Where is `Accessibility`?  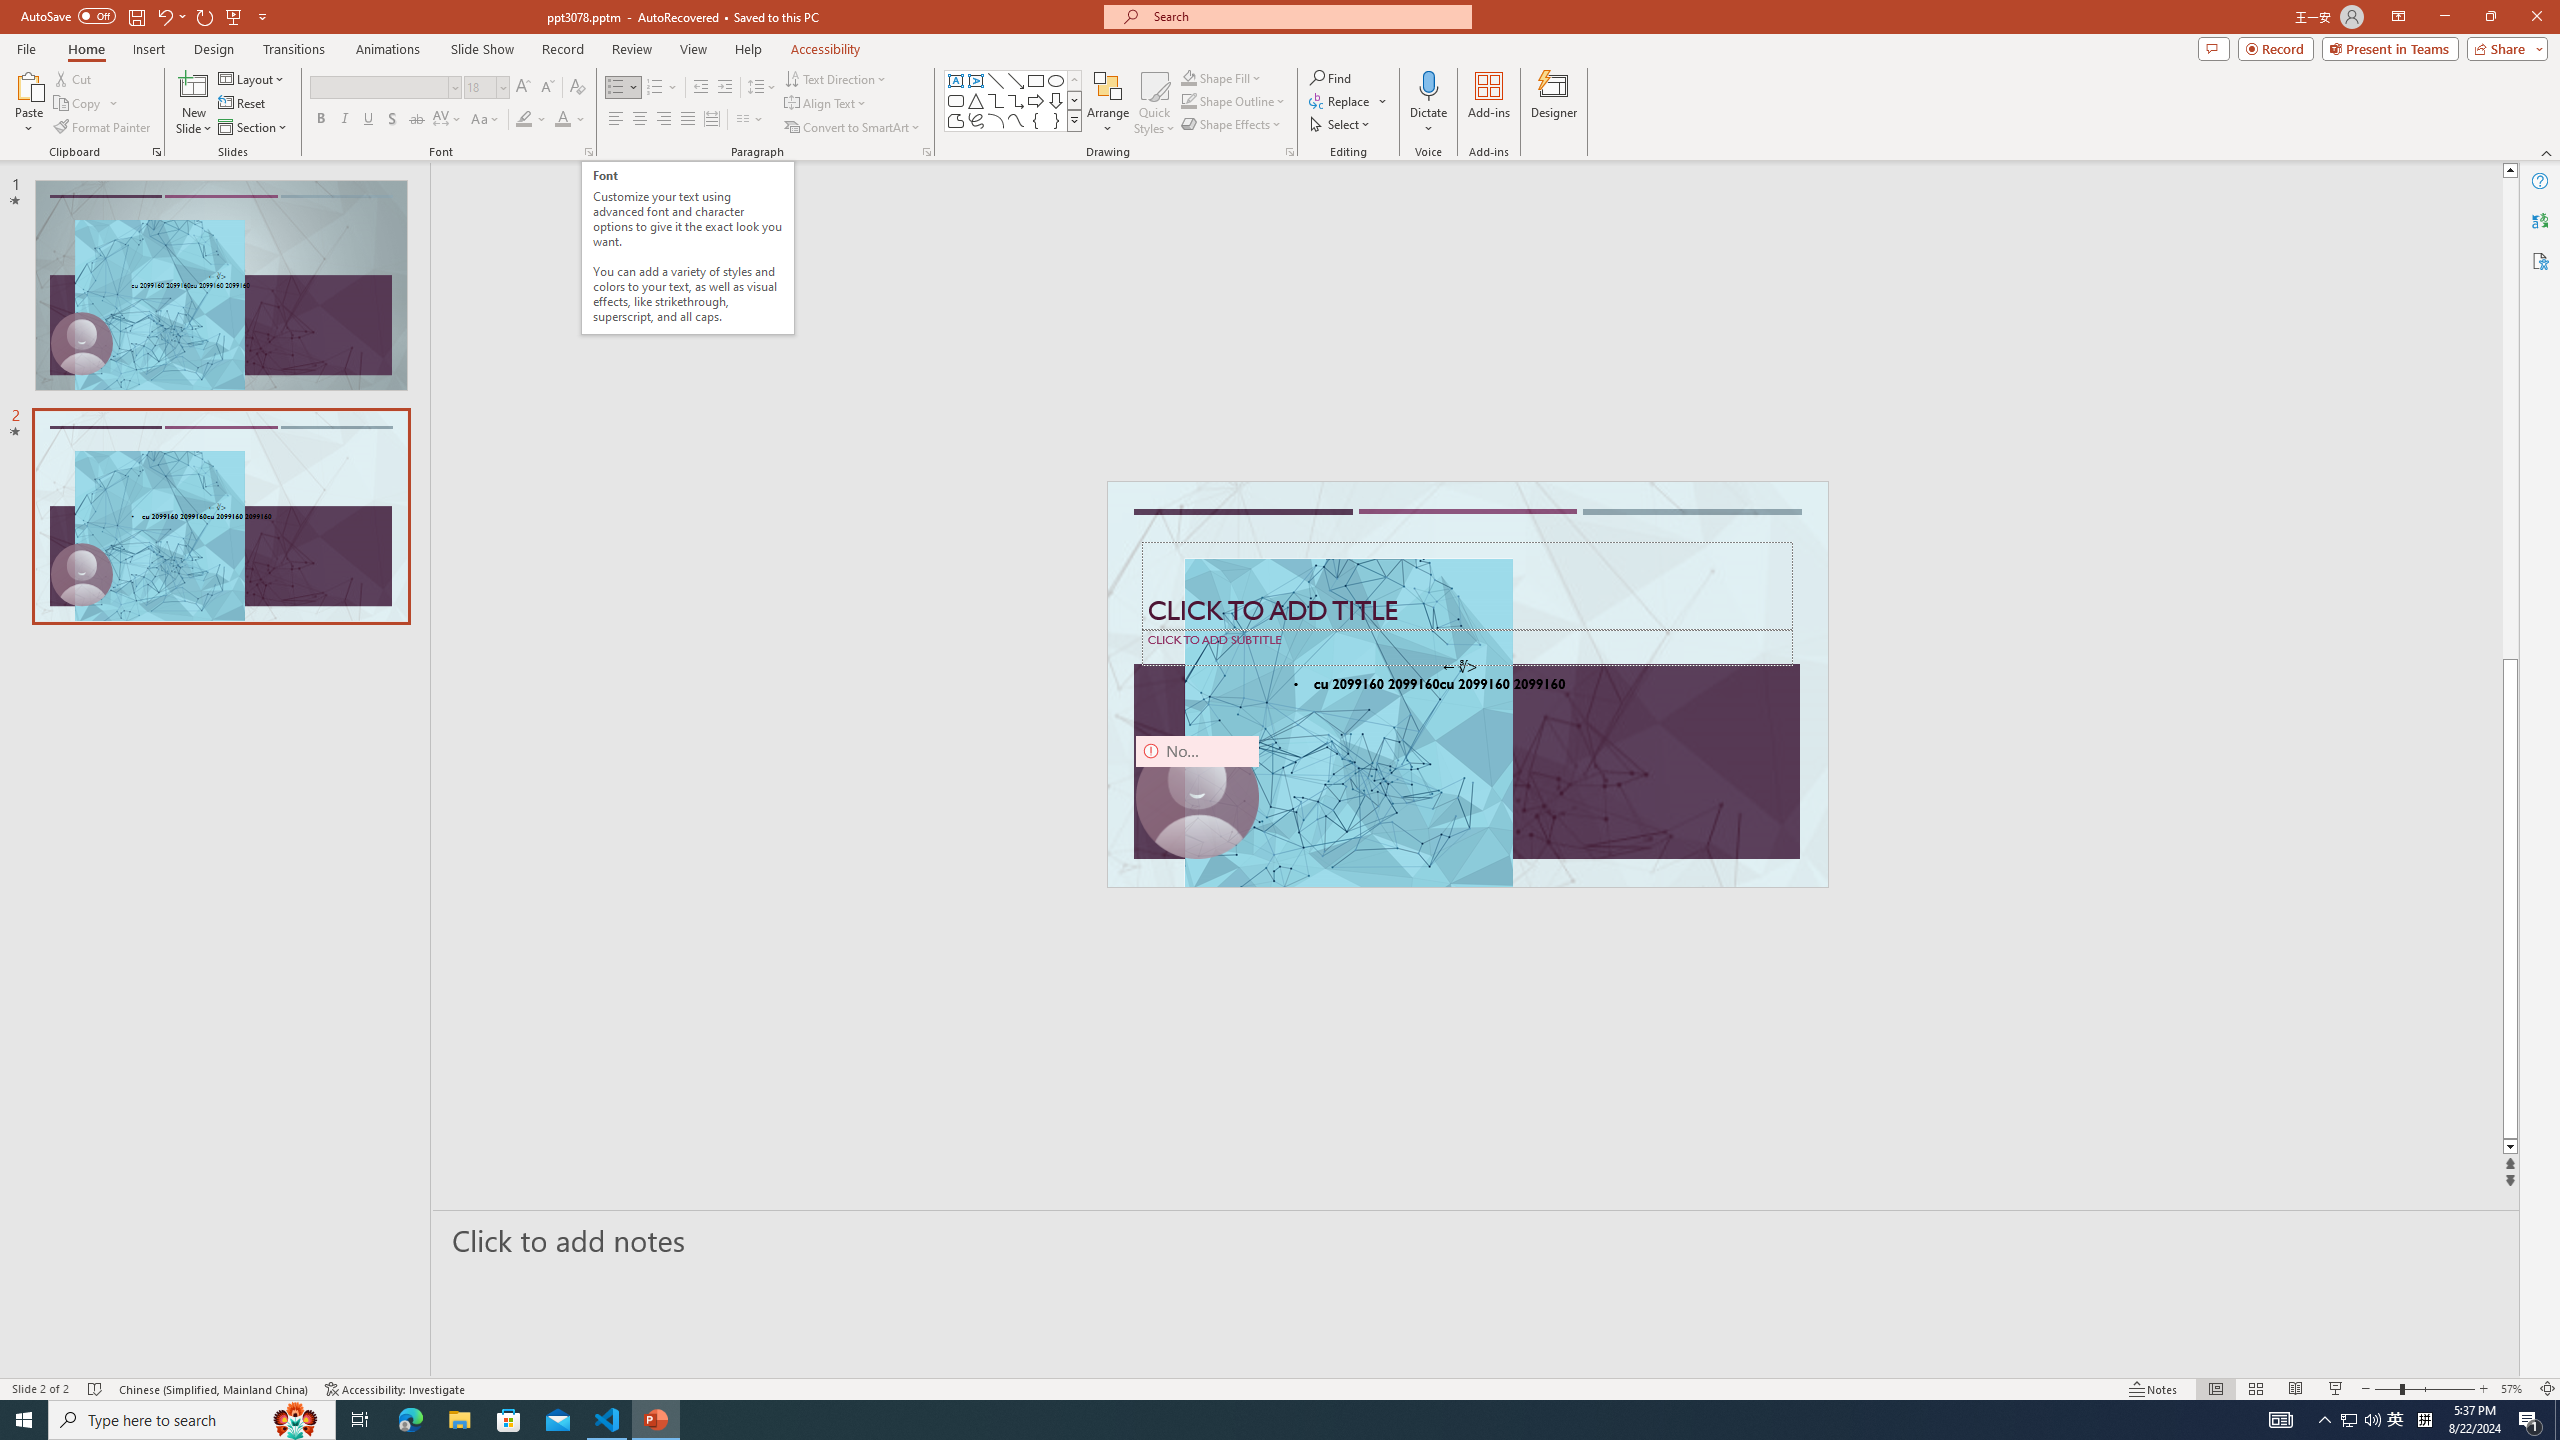 Accessibility is located at coordinates (2540, 260).